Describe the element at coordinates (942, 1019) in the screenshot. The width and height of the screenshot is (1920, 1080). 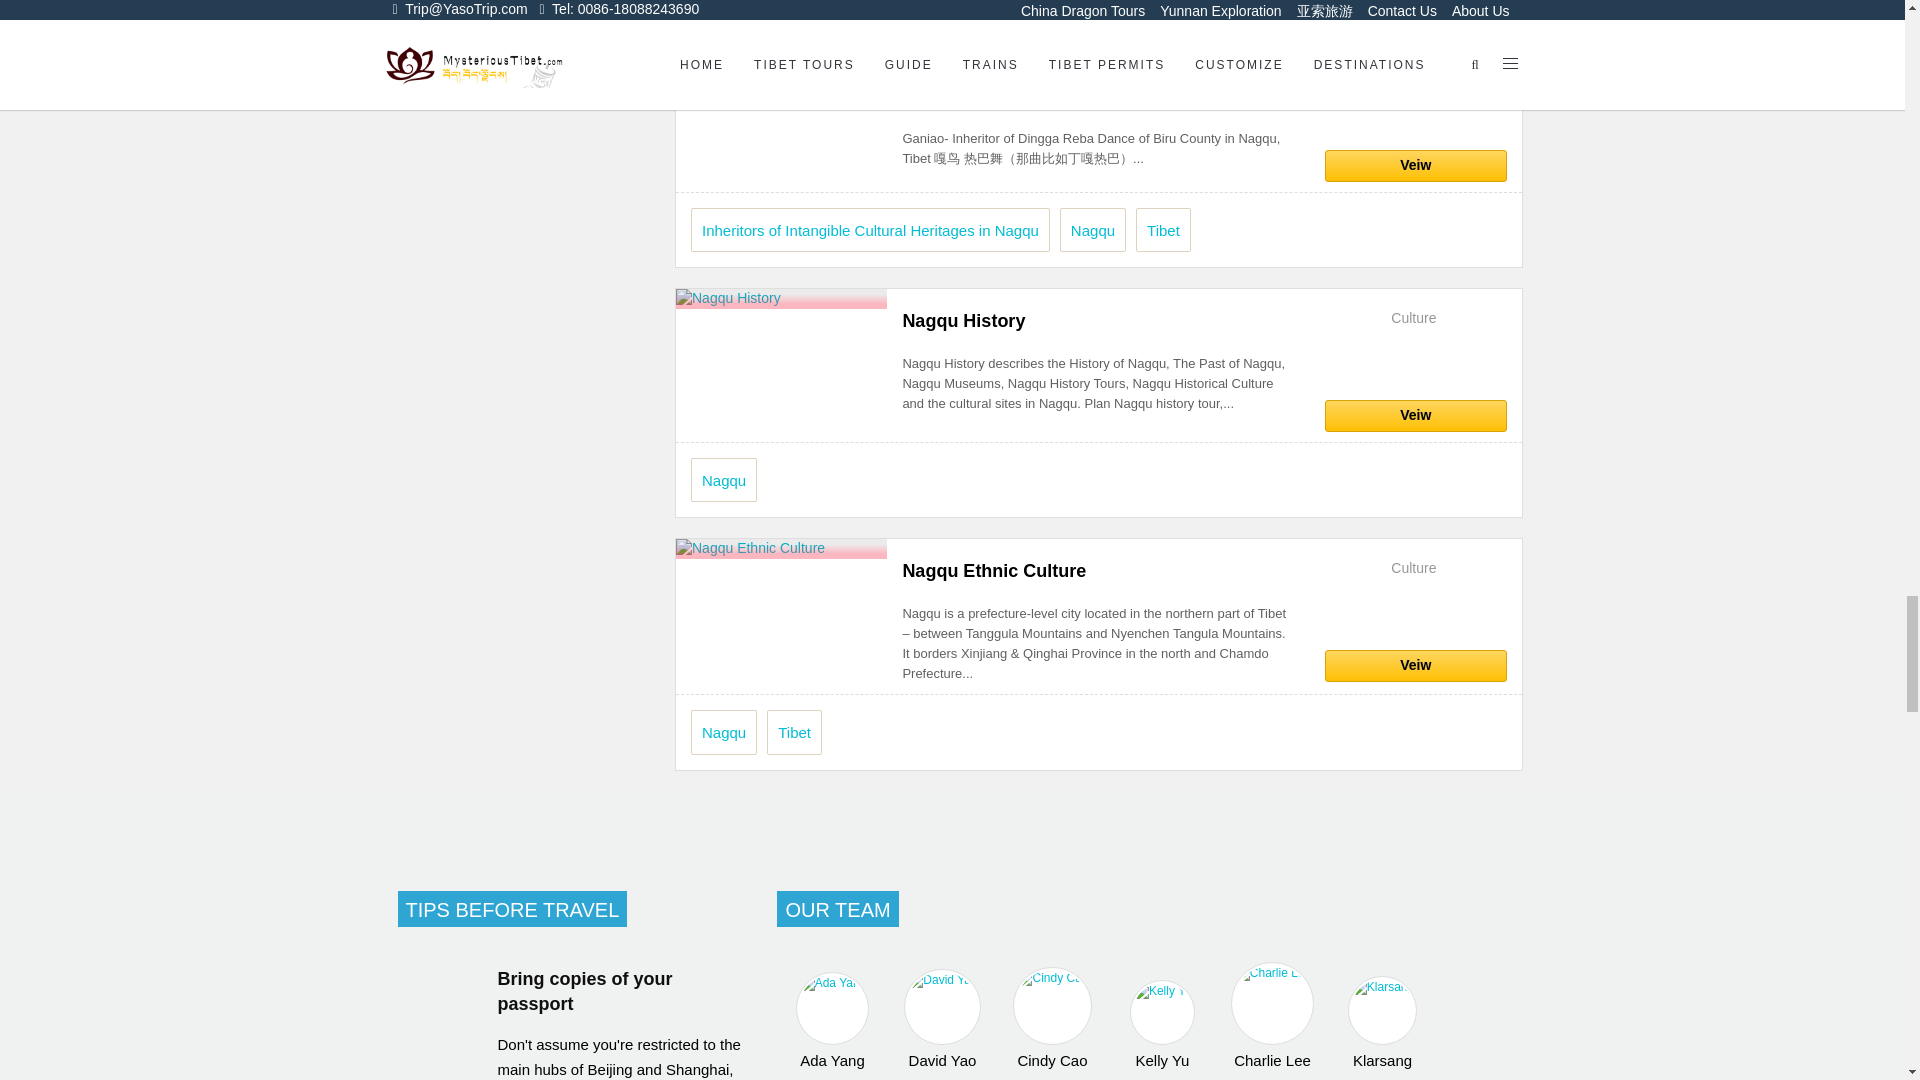
I see `David Yao` at that location.